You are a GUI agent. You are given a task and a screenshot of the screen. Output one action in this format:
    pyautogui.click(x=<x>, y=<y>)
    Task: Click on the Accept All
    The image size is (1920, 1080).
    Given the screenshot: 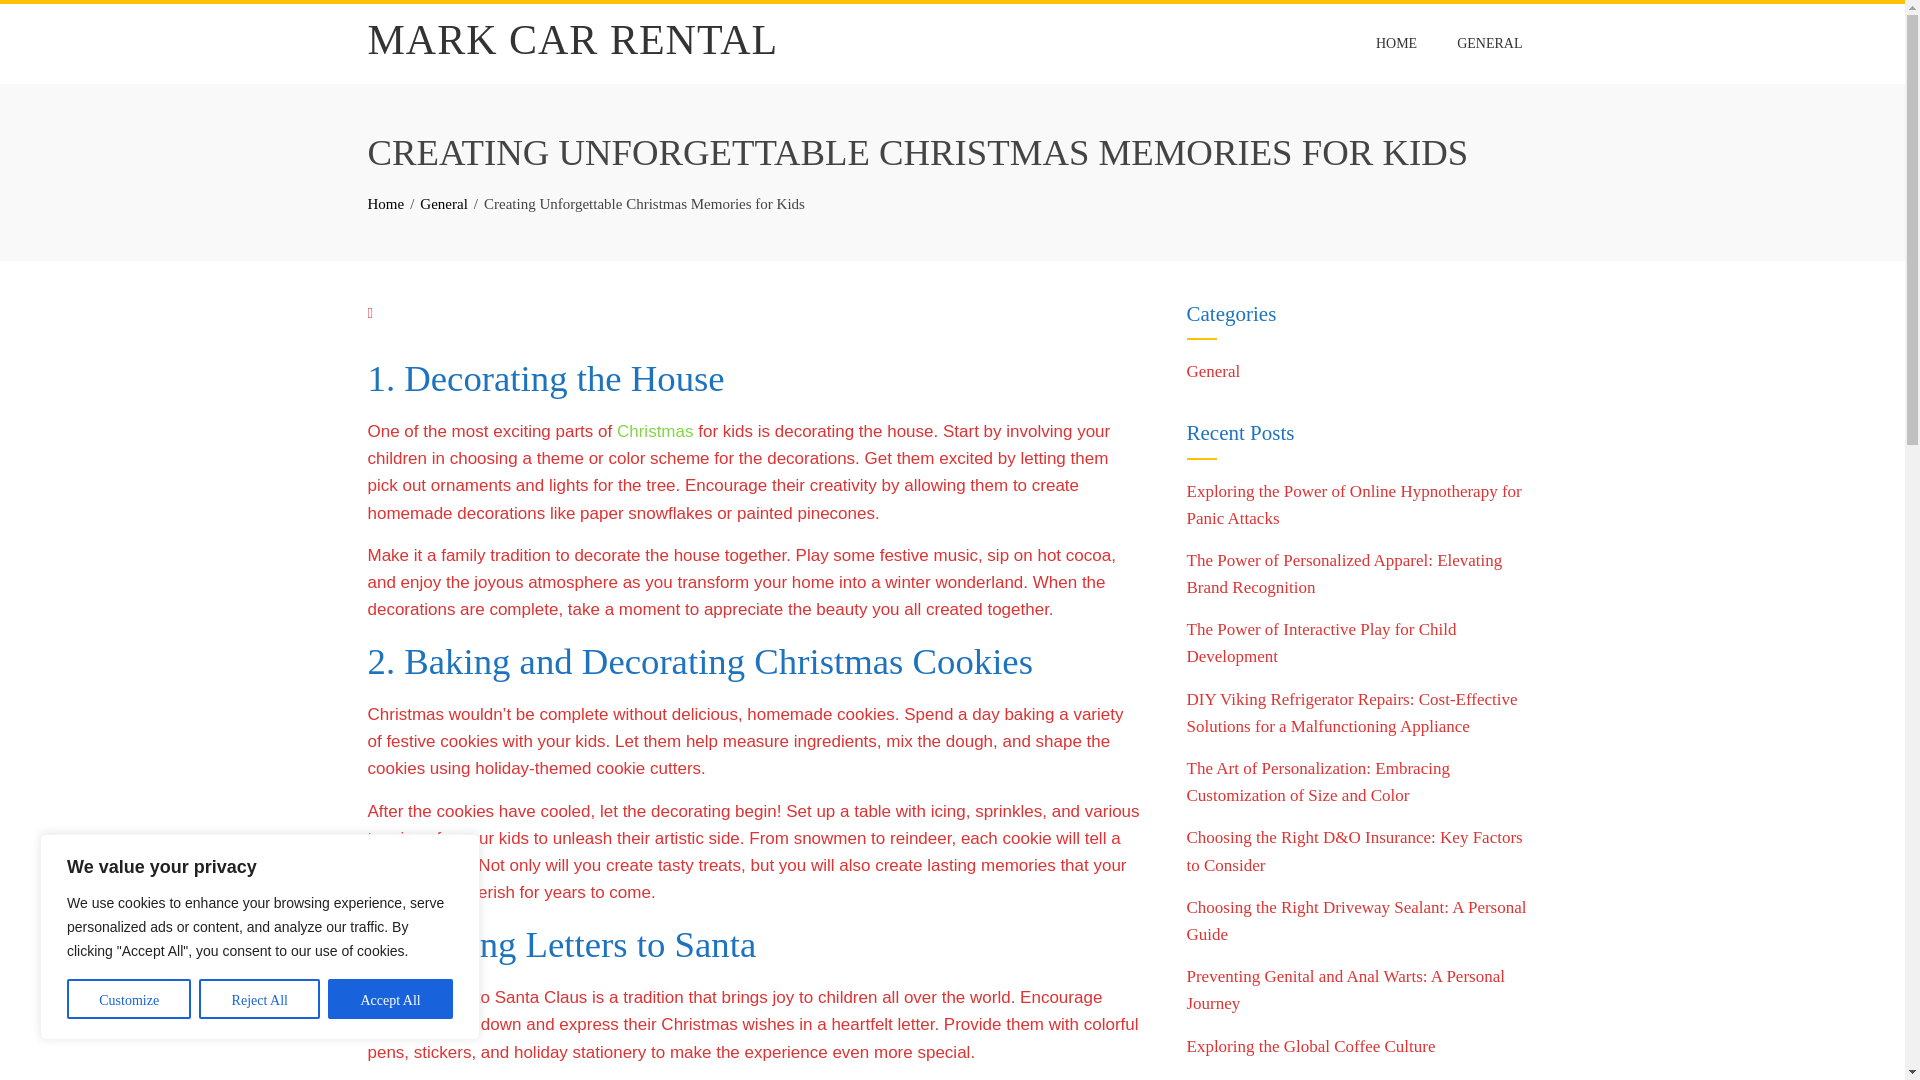 What is the action you would take?
    pyautogui.click(x=390, y=998)
    